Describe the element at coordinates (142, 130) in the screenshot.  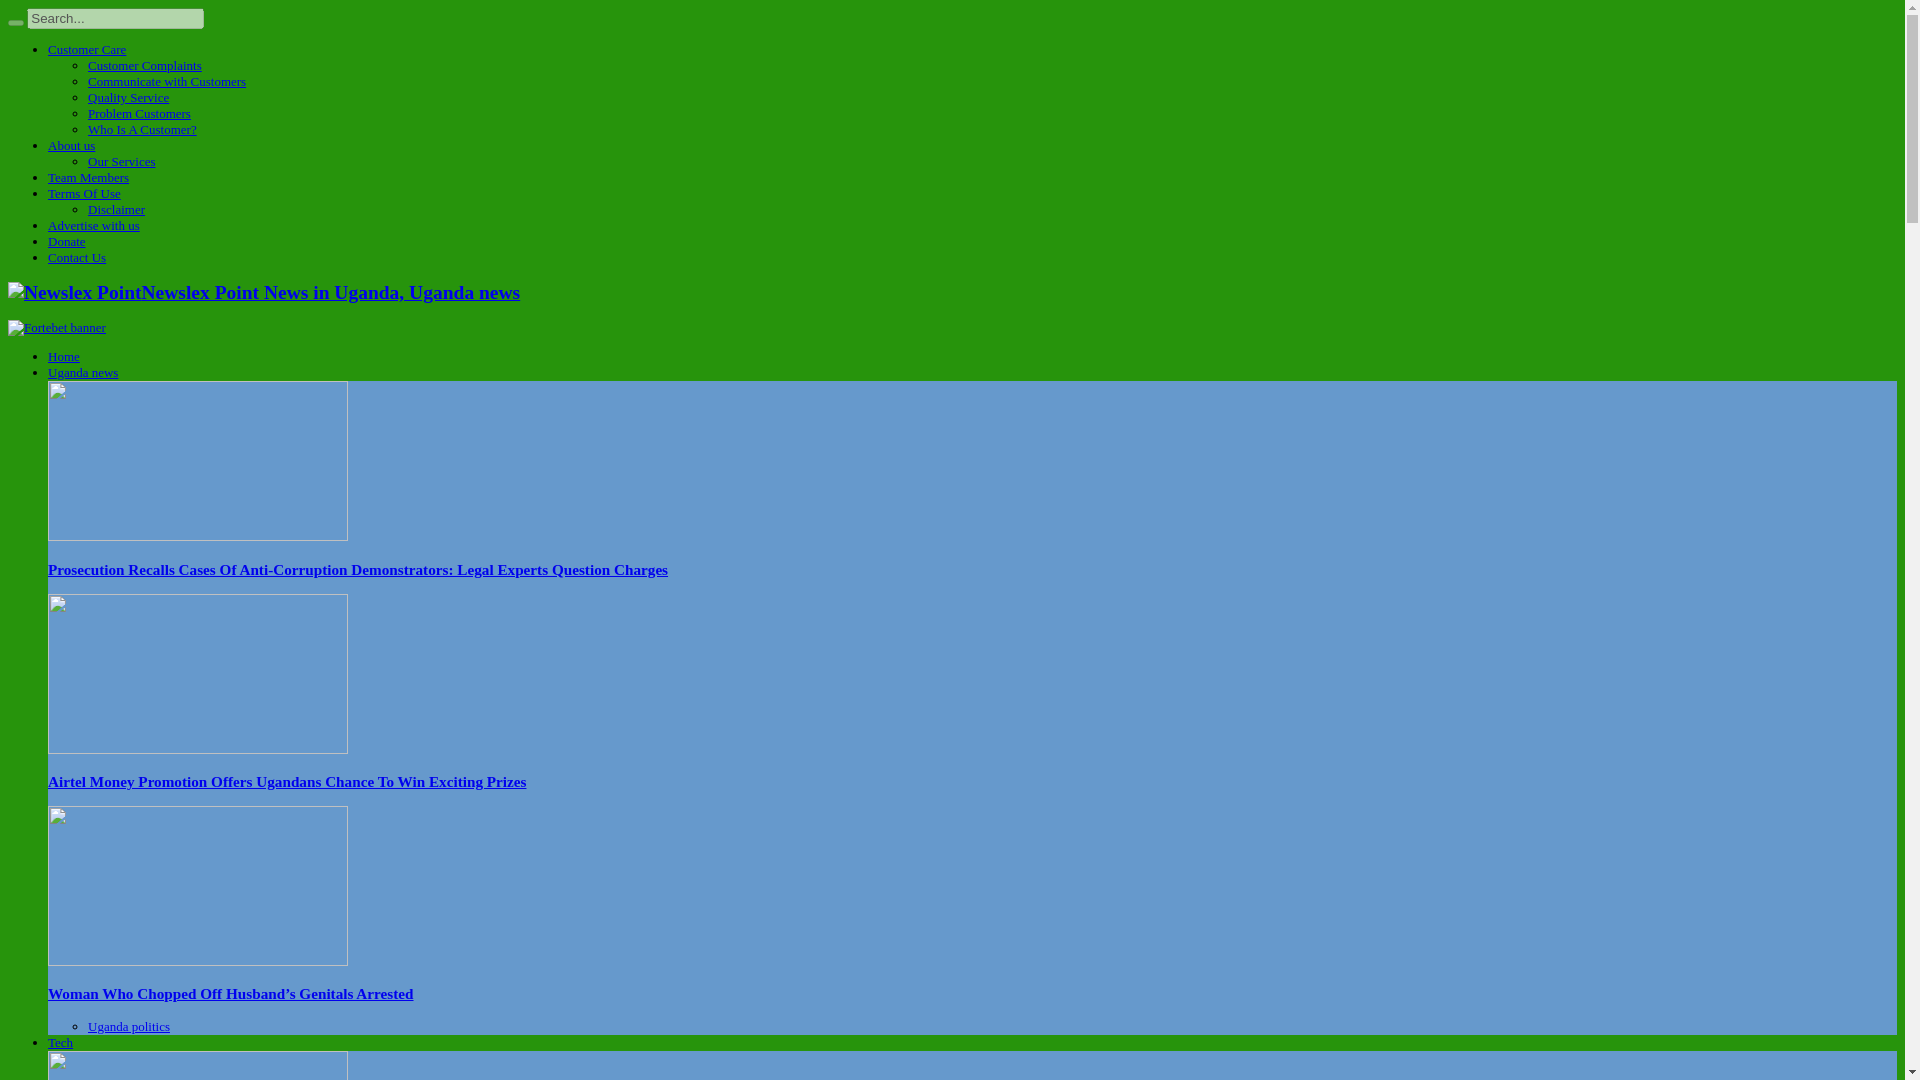
I see `Who Is A Customer?` at that location.